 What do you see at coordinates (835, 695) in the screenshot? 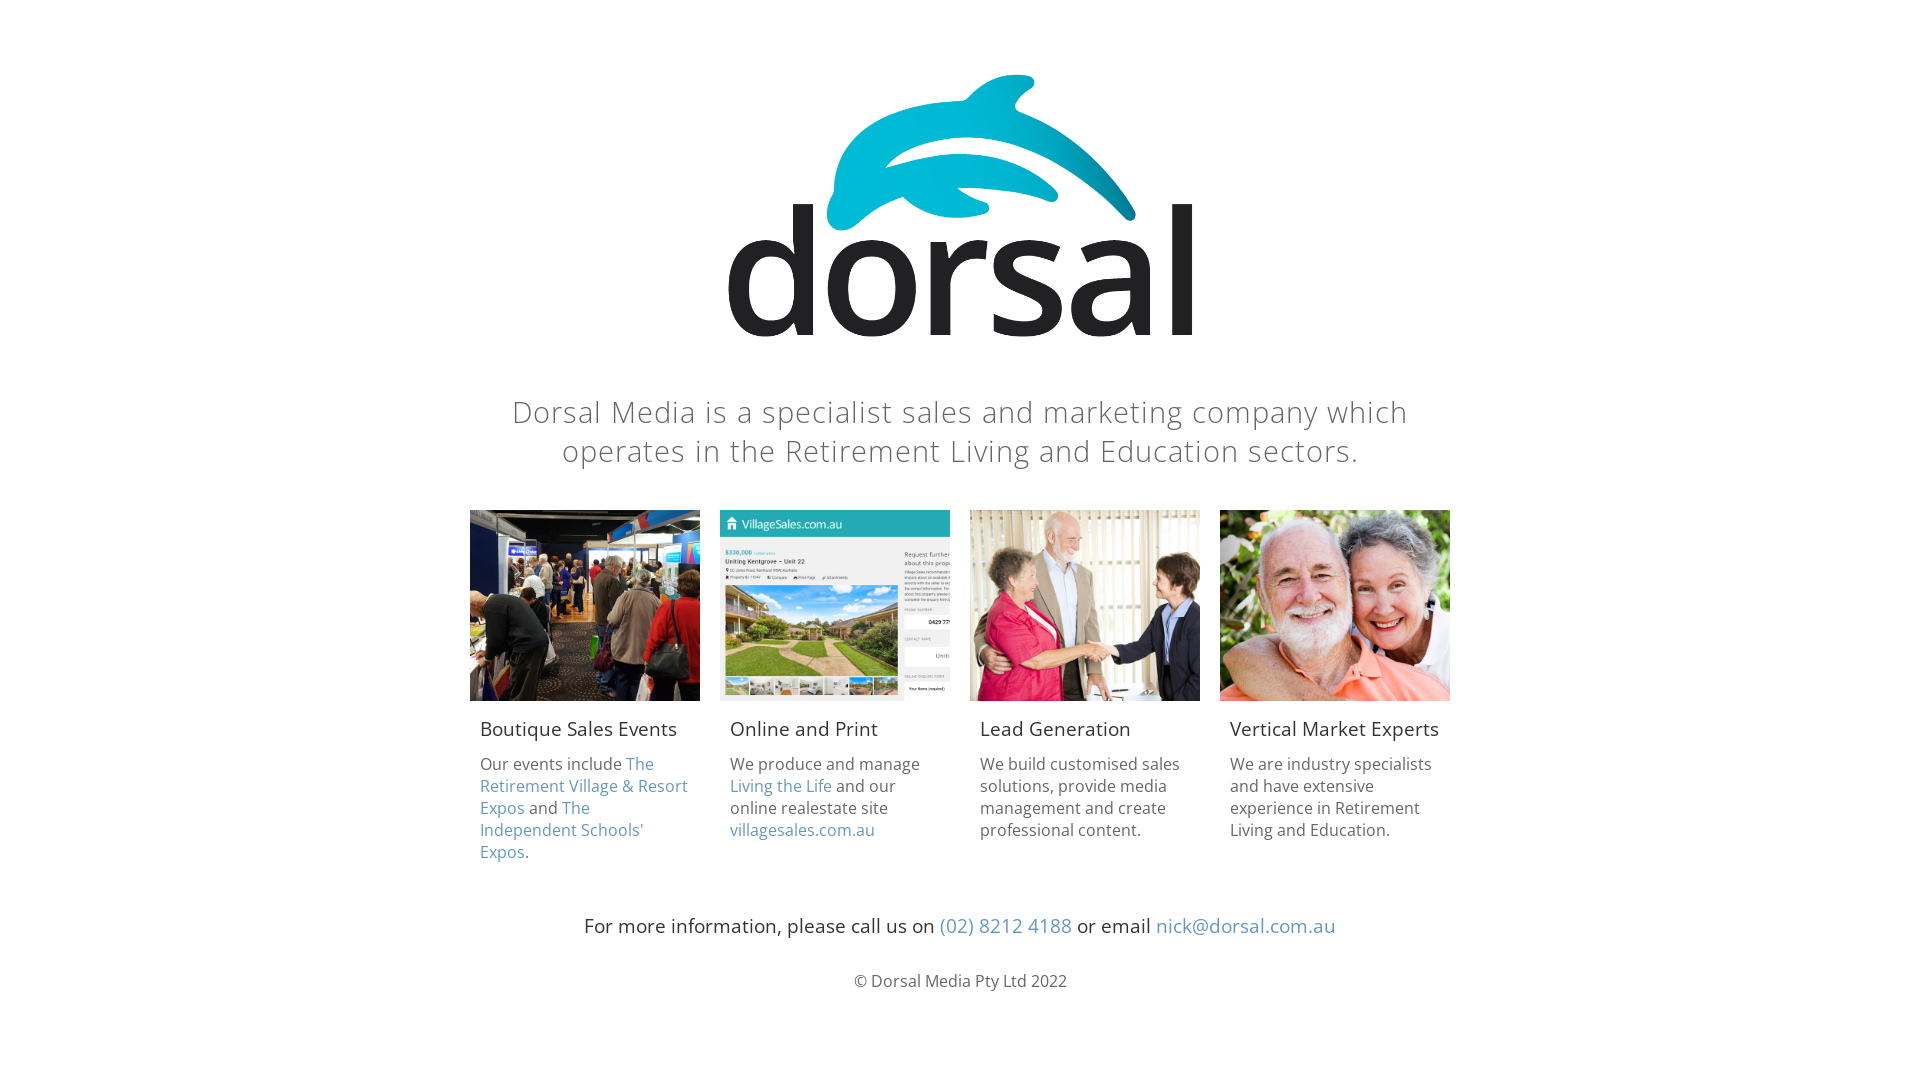
I see `Village Sales` at bounding box center [835, 695].